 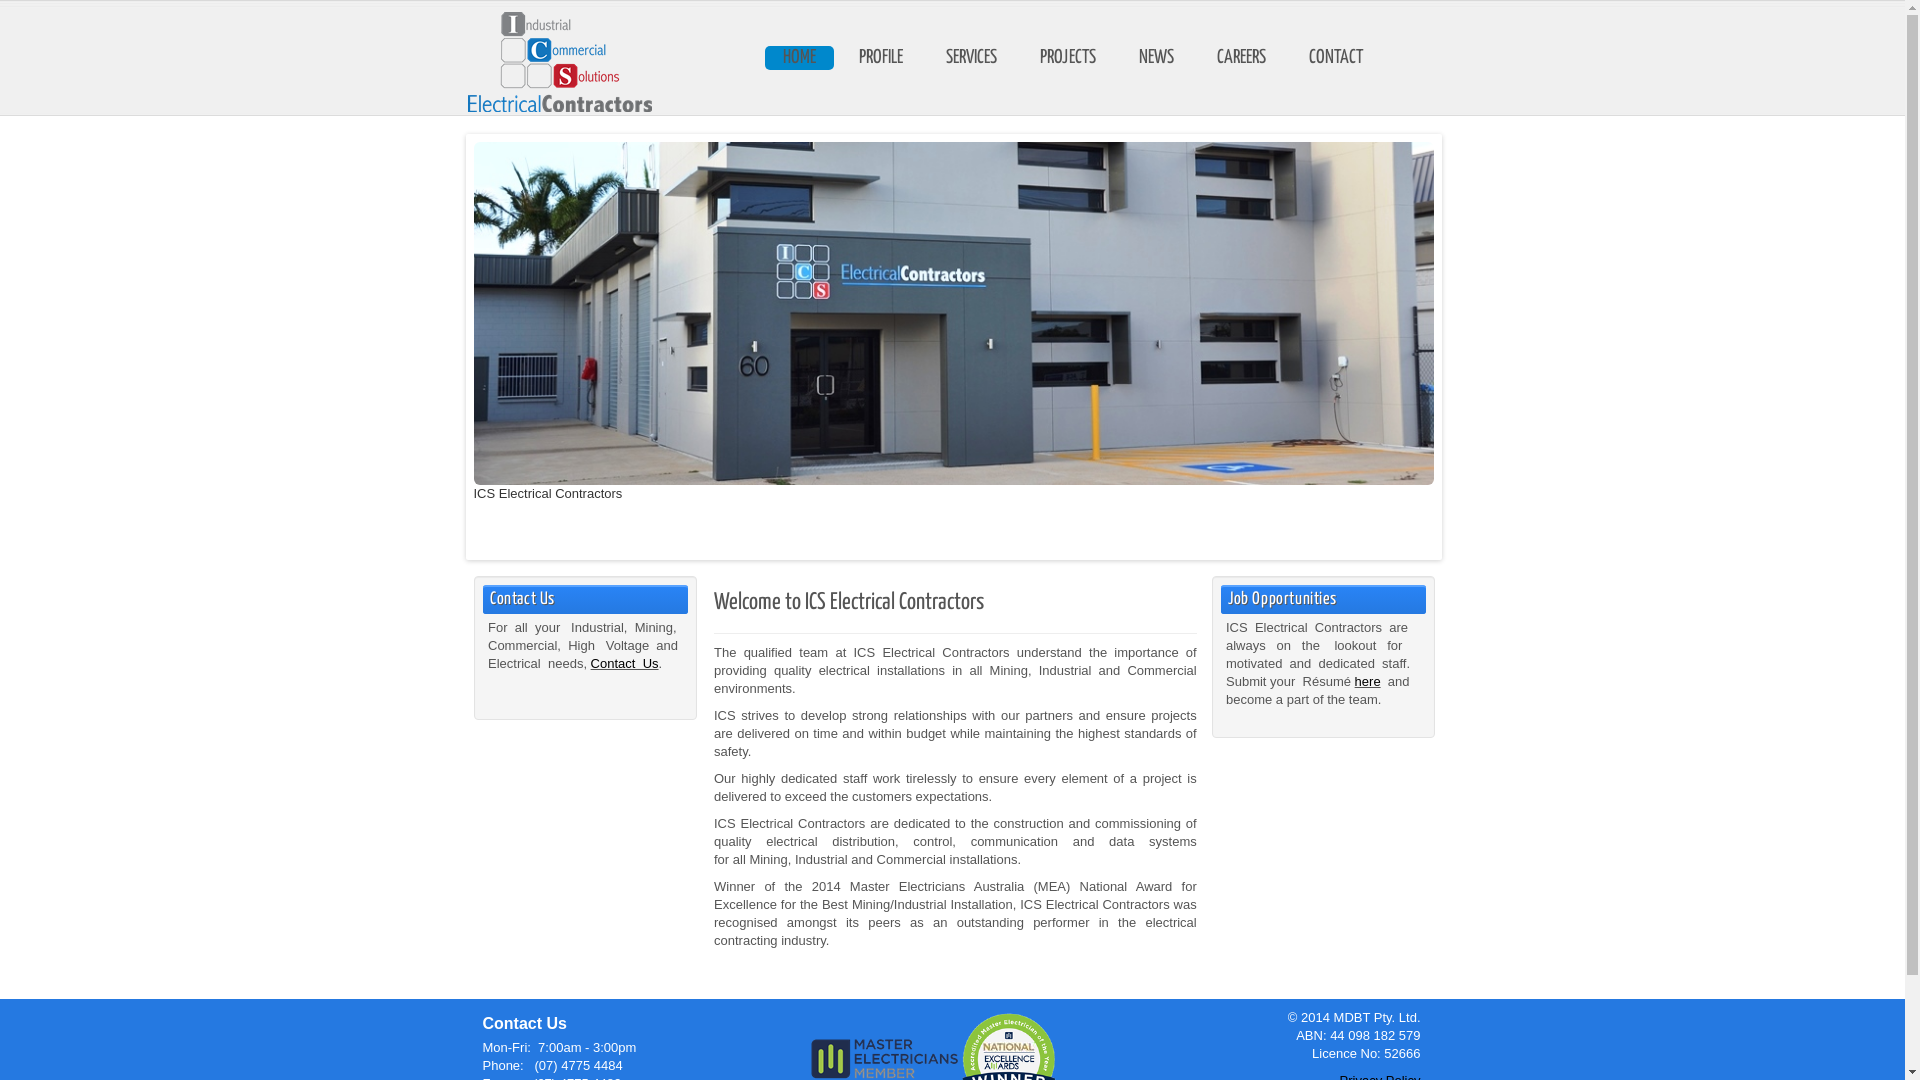 I want to click on here, so click(x=1368, y=682).